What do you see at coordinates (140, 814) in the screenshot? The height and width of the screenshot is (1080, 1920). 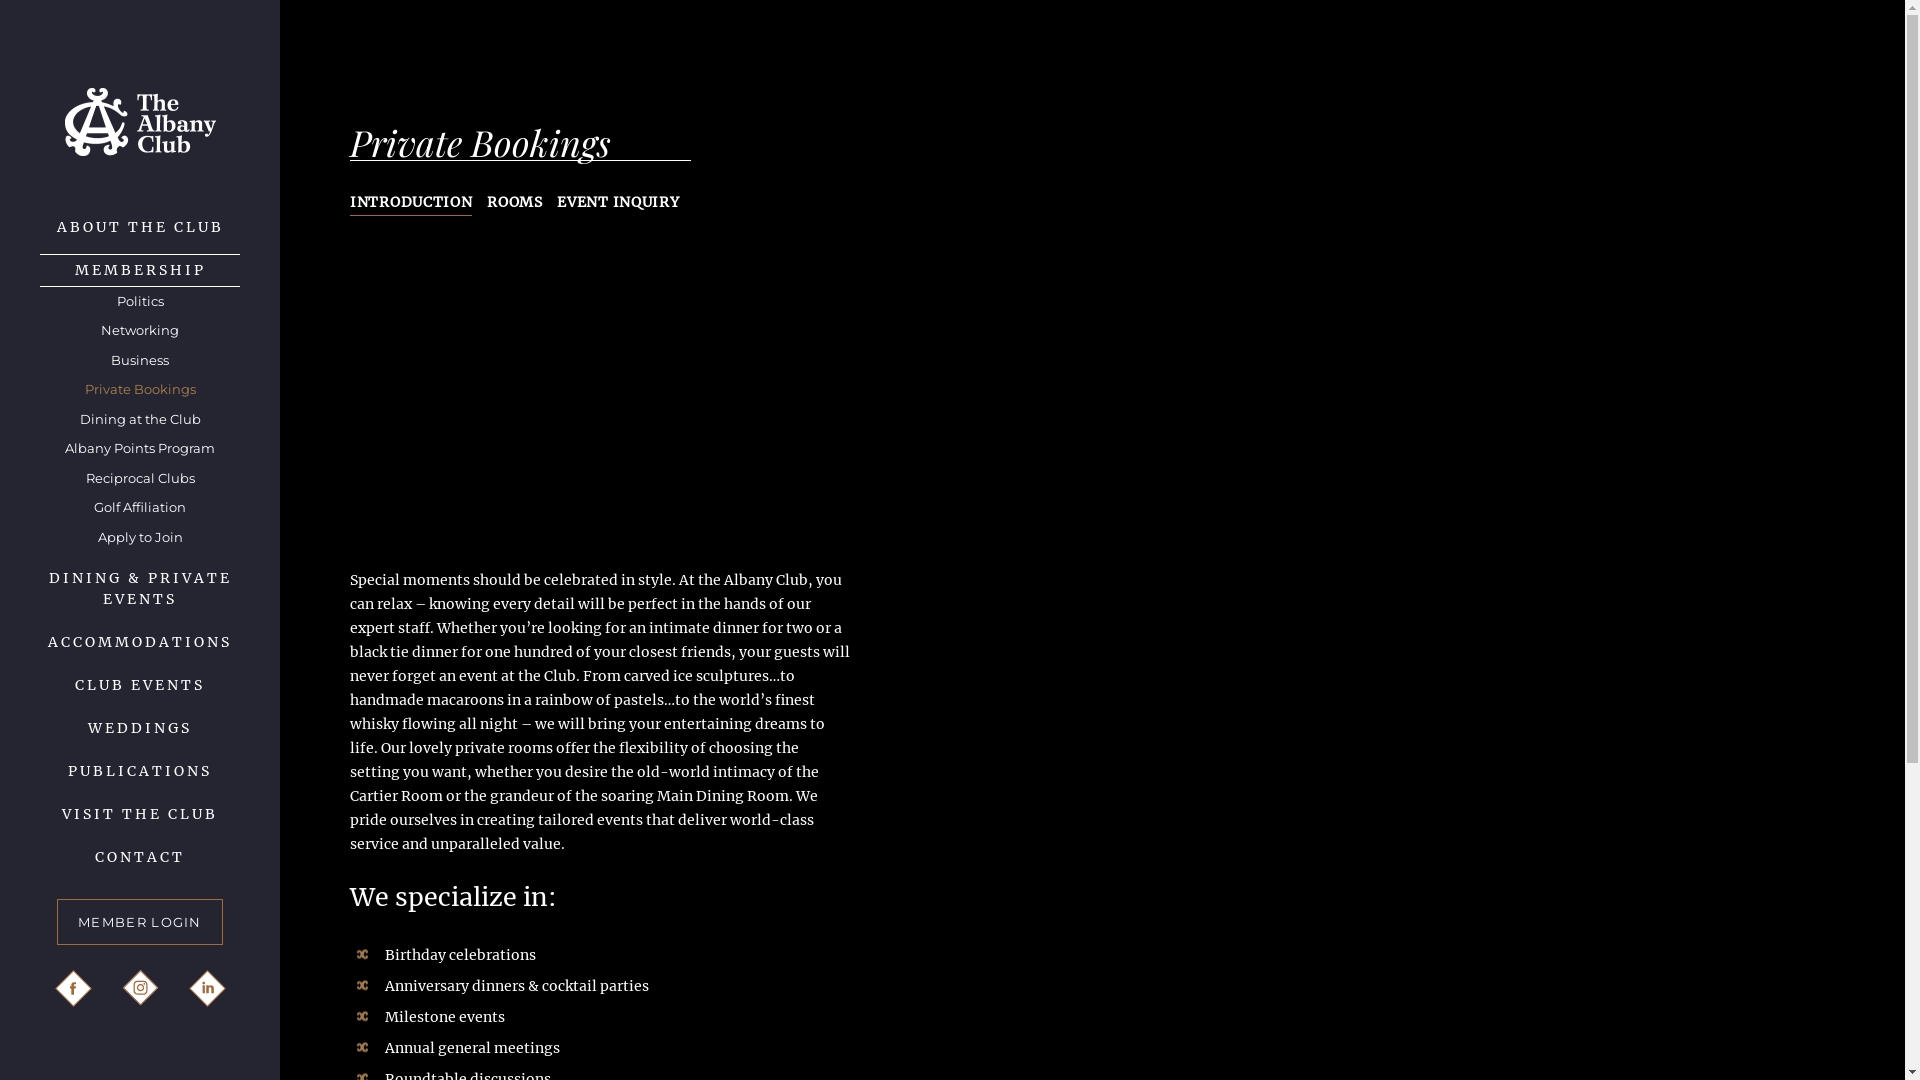 I see `VISIT THE CLUB` at bounding box center [140, 814].